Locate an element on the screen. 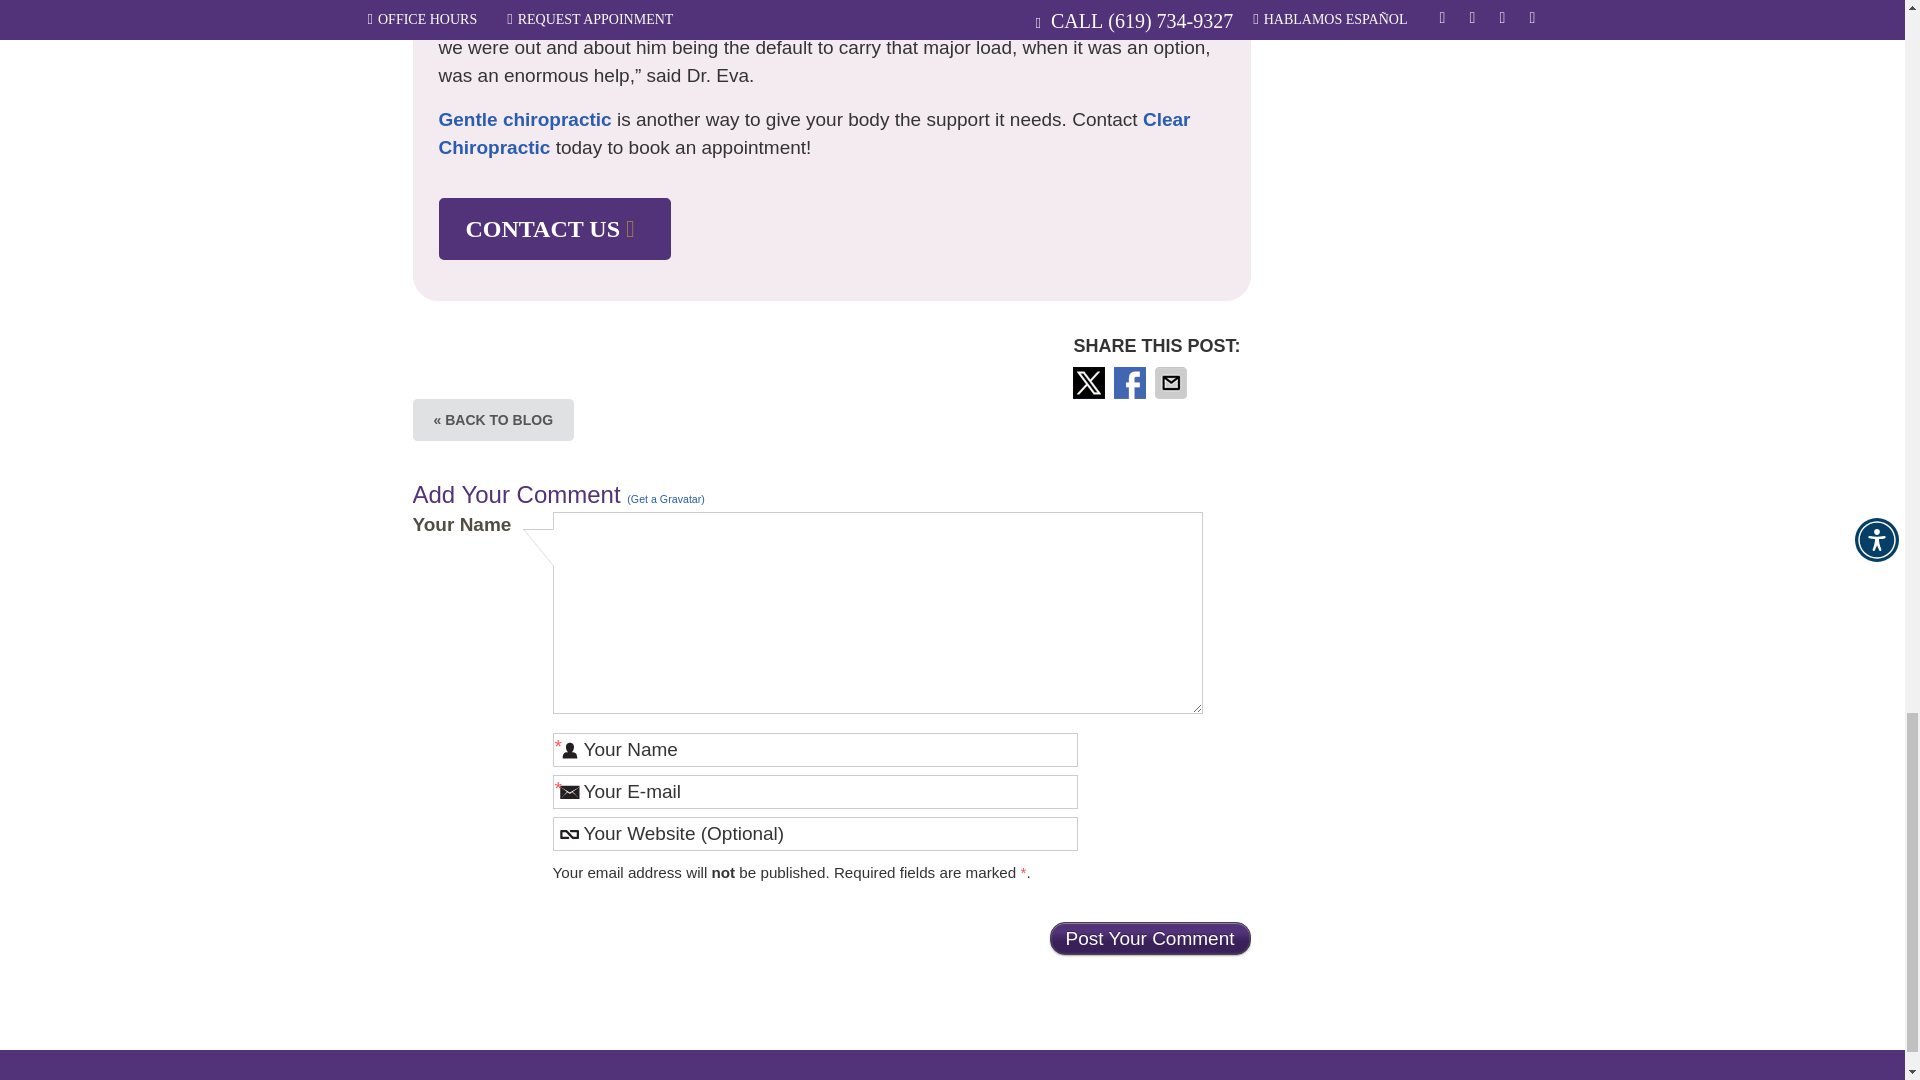 This screenshot has width=1920, height=1080. CONTACT US is located at coordinates (554, 229).